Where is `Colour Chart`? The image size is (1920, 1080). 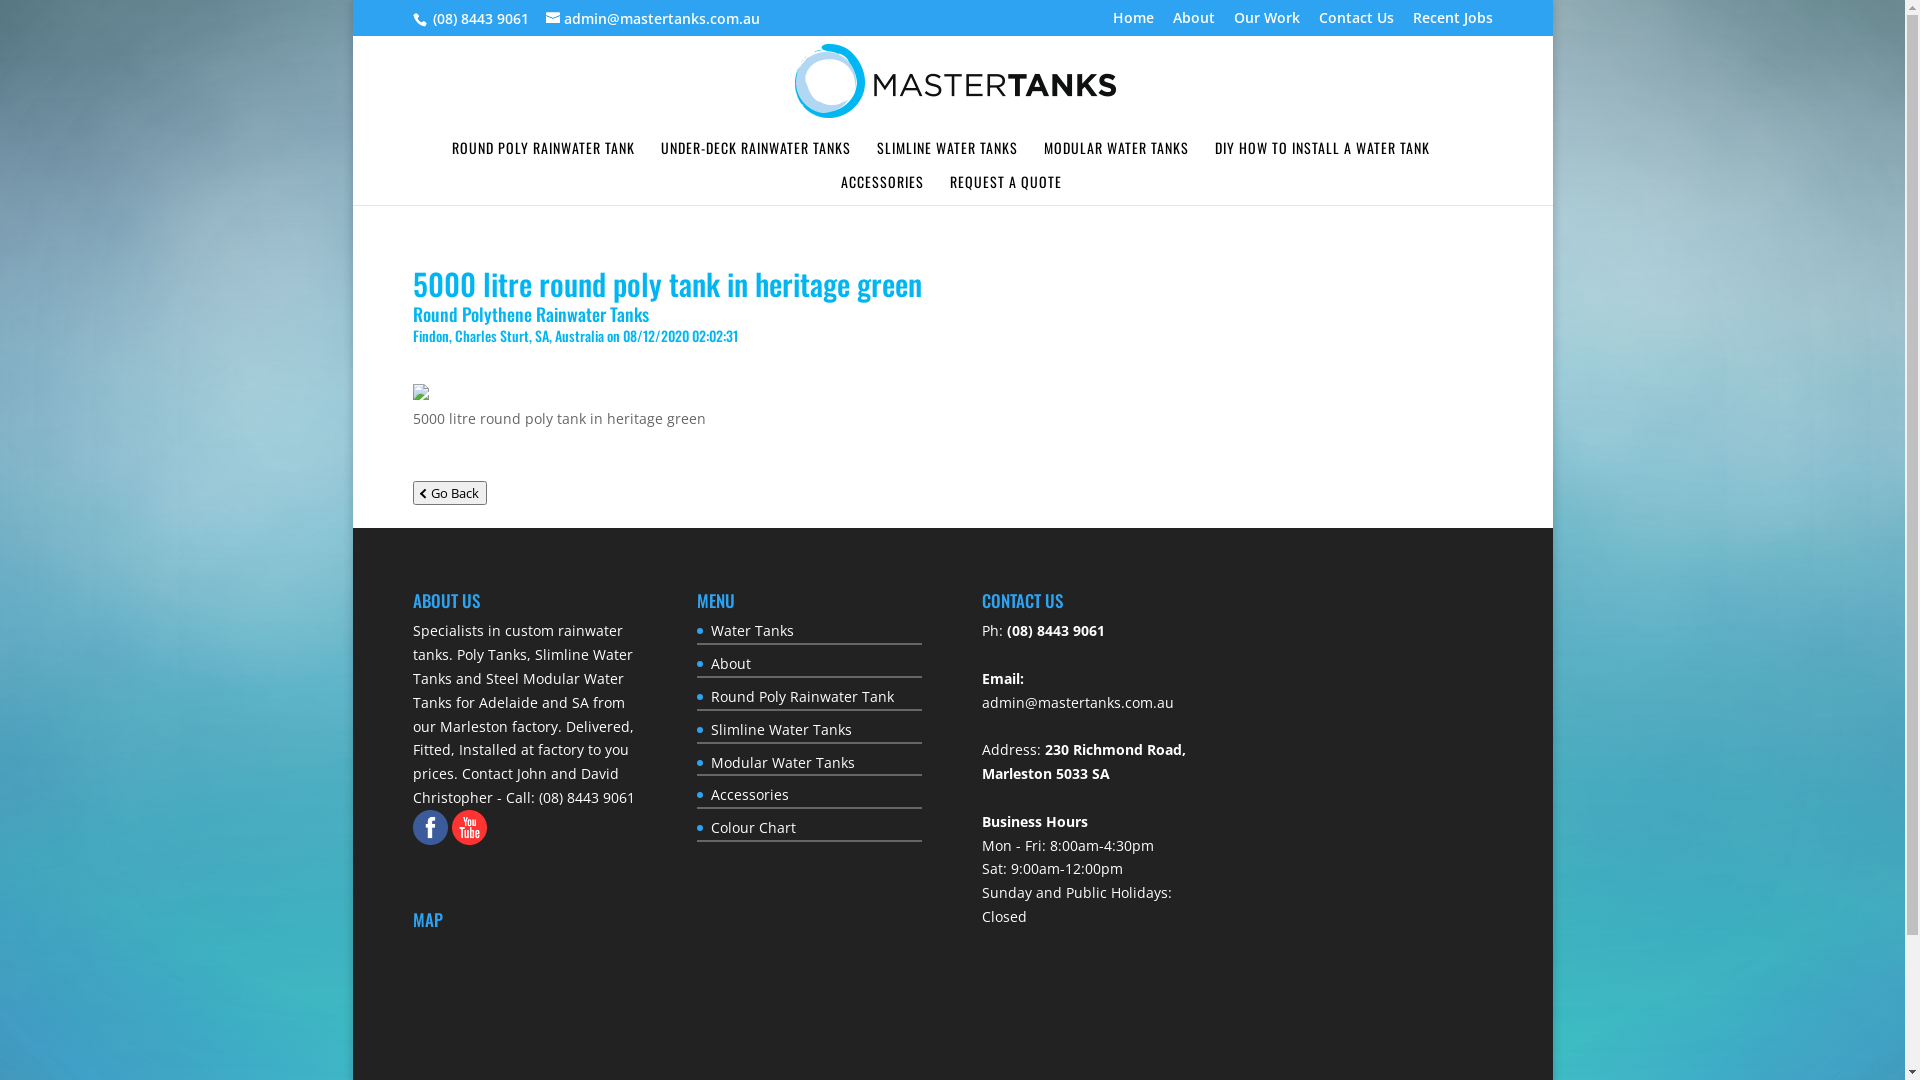 Colour Chart is located at coordinates (754, 828).